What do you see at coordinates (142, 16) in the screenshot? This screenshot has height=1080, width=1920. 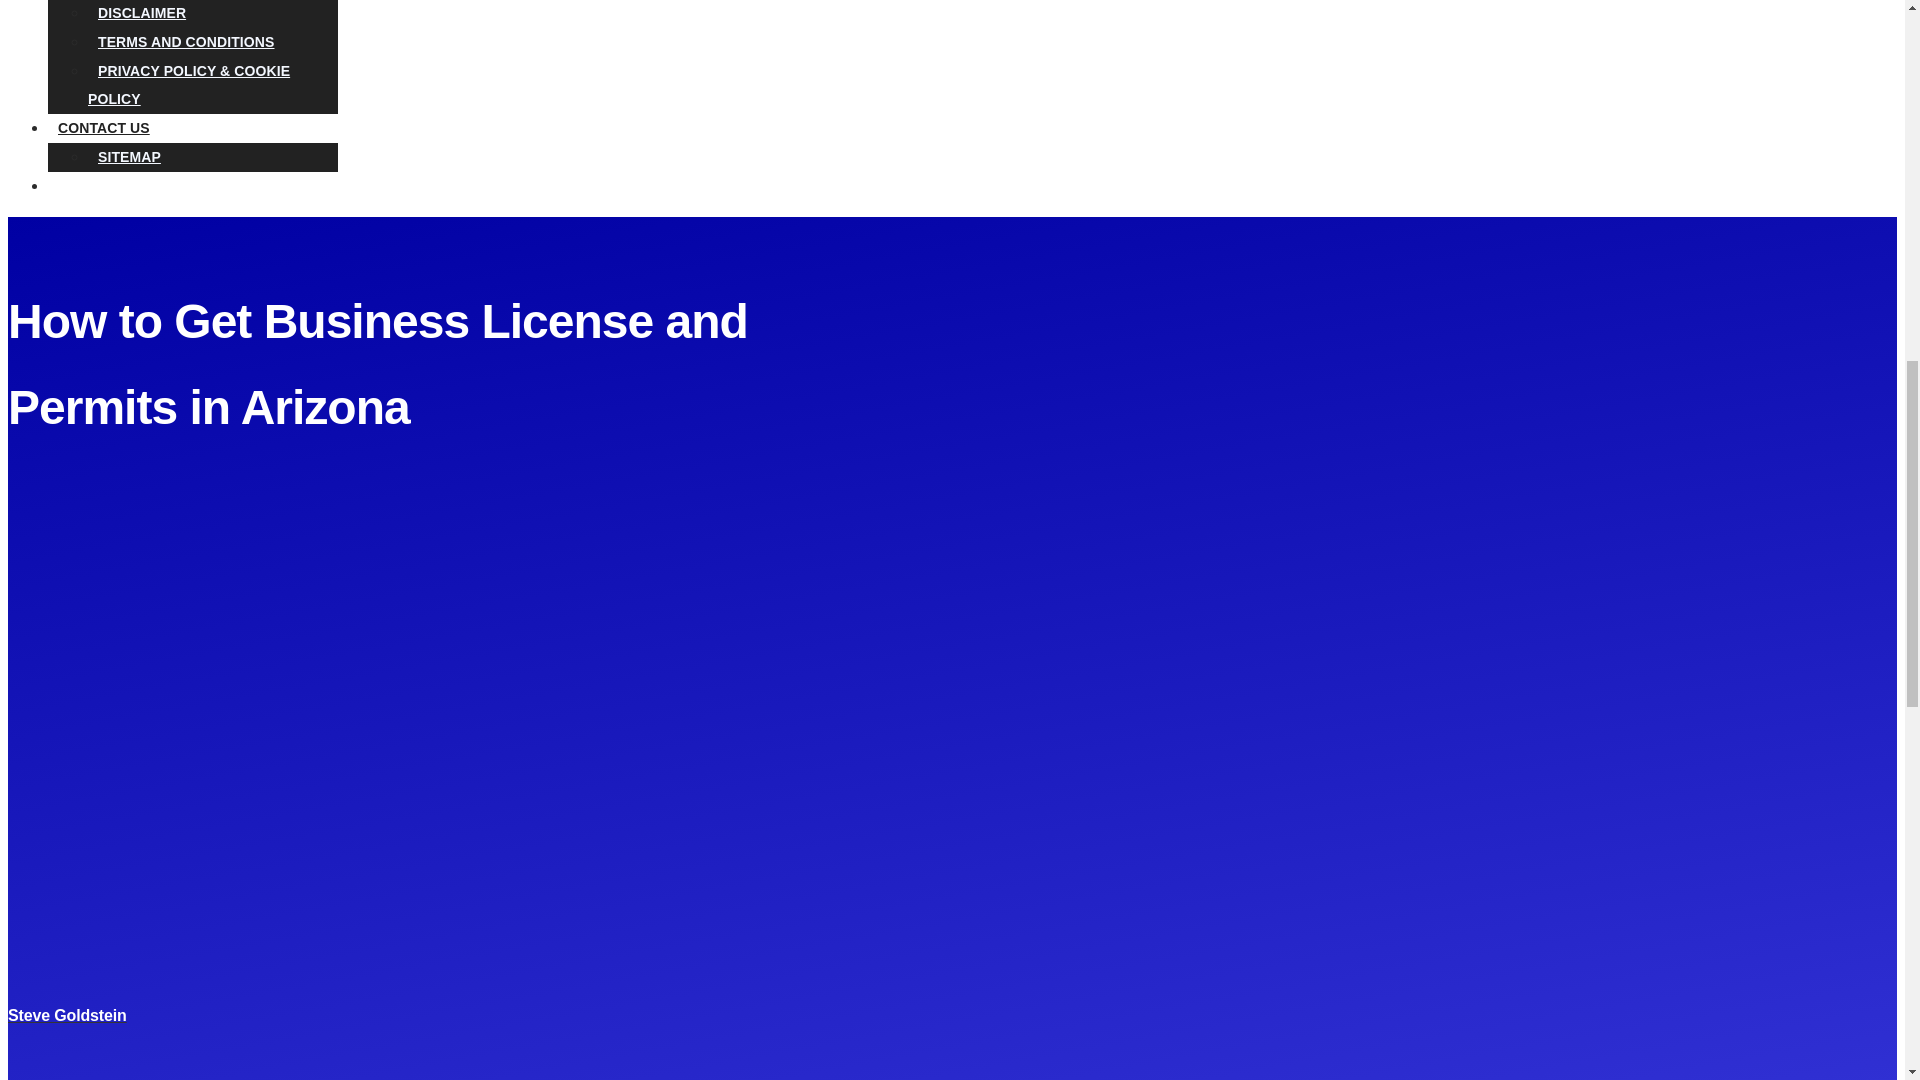 I see `DISCLAIMER` at bounding box center [142, 16].